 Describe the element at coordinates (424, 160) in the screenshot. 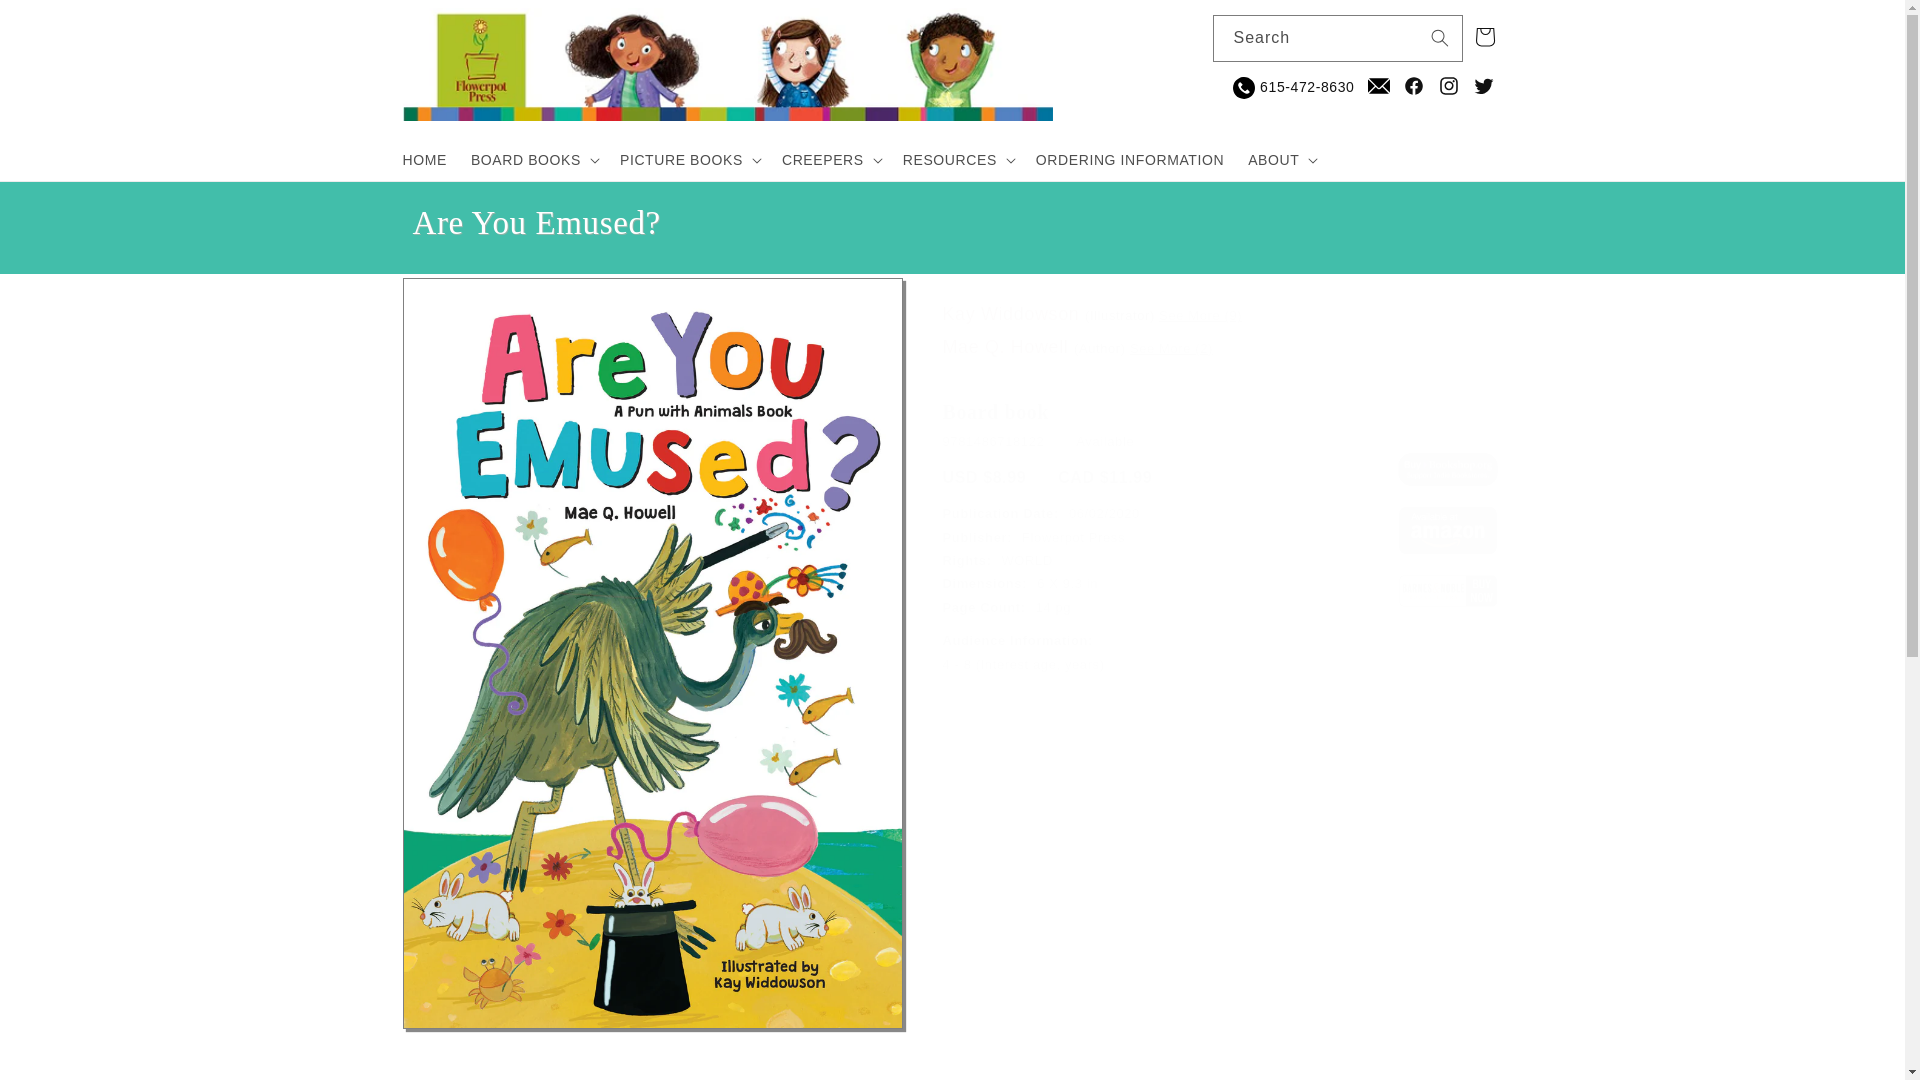

I see `HOME` at that location.